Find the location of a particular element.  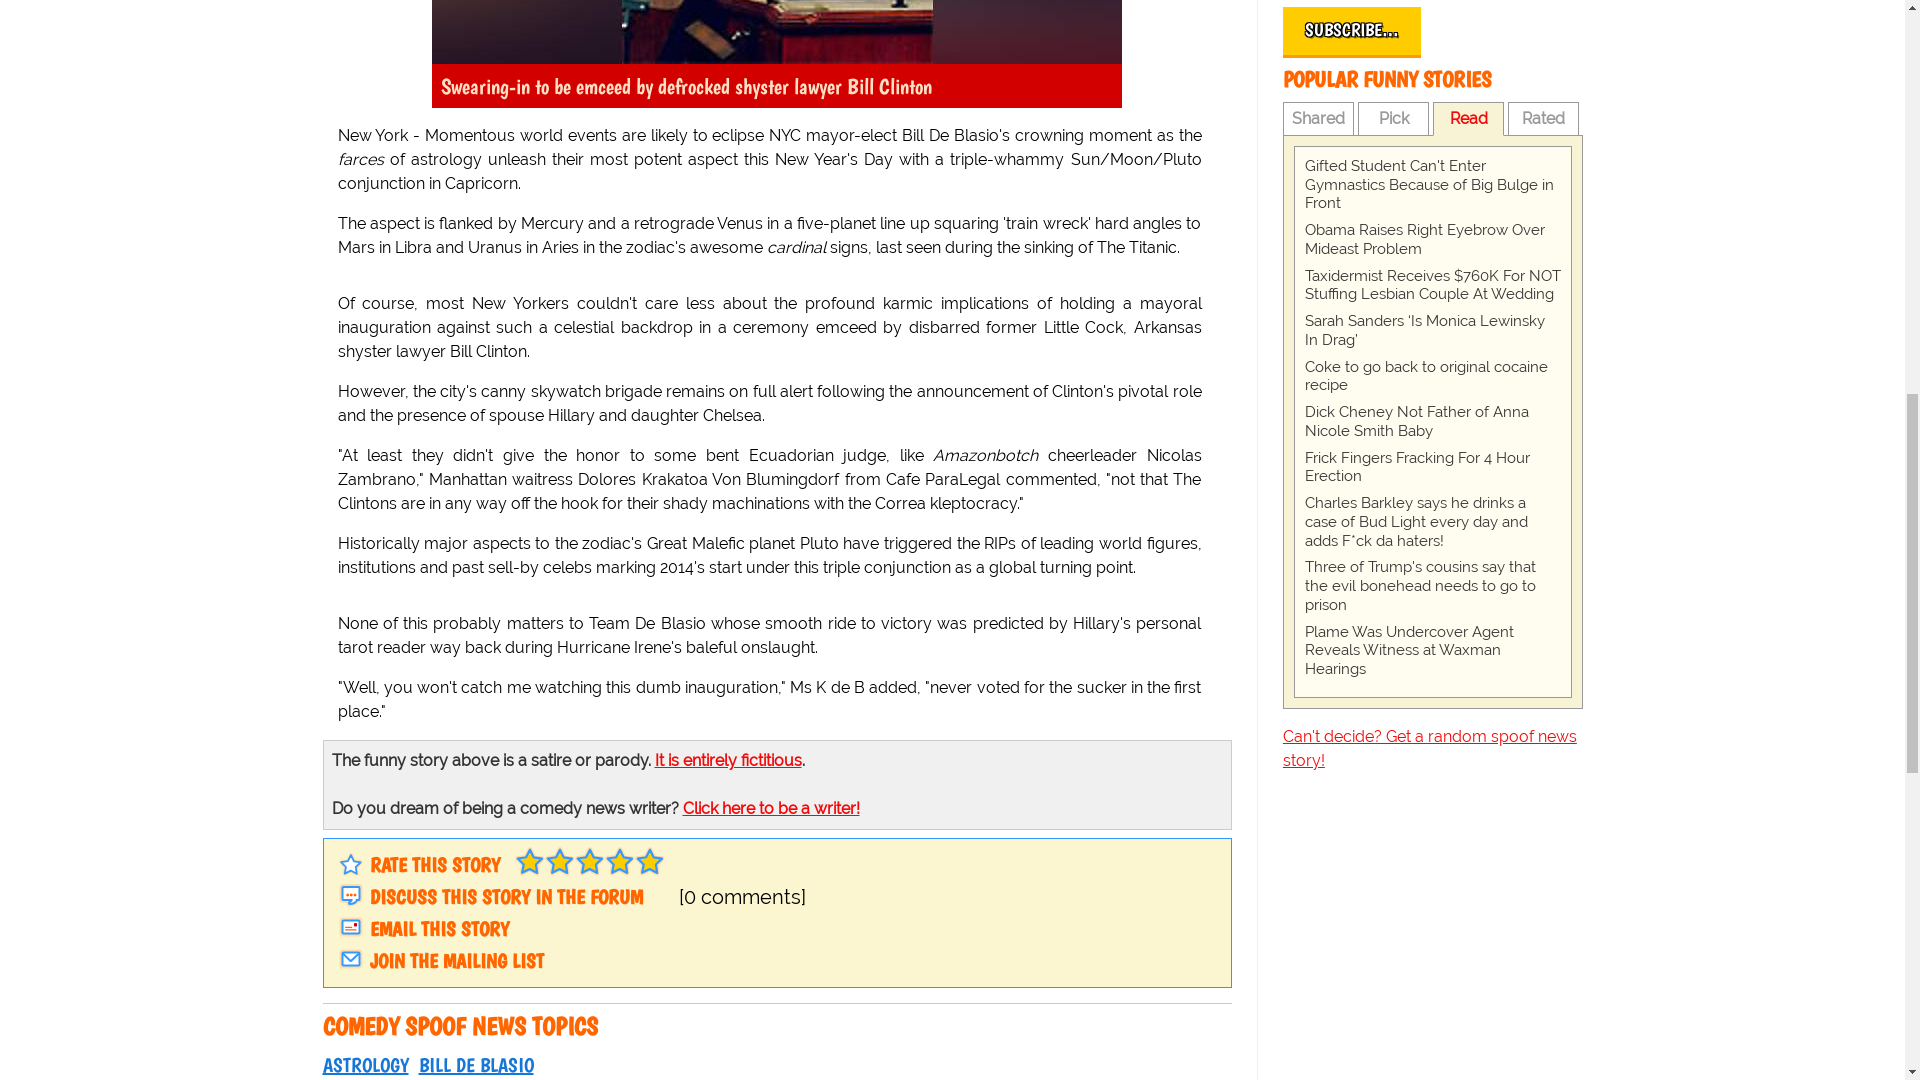

Obama Raises Right Eyebrow Over Mideast Problem is located at coordinates (1432, 240).